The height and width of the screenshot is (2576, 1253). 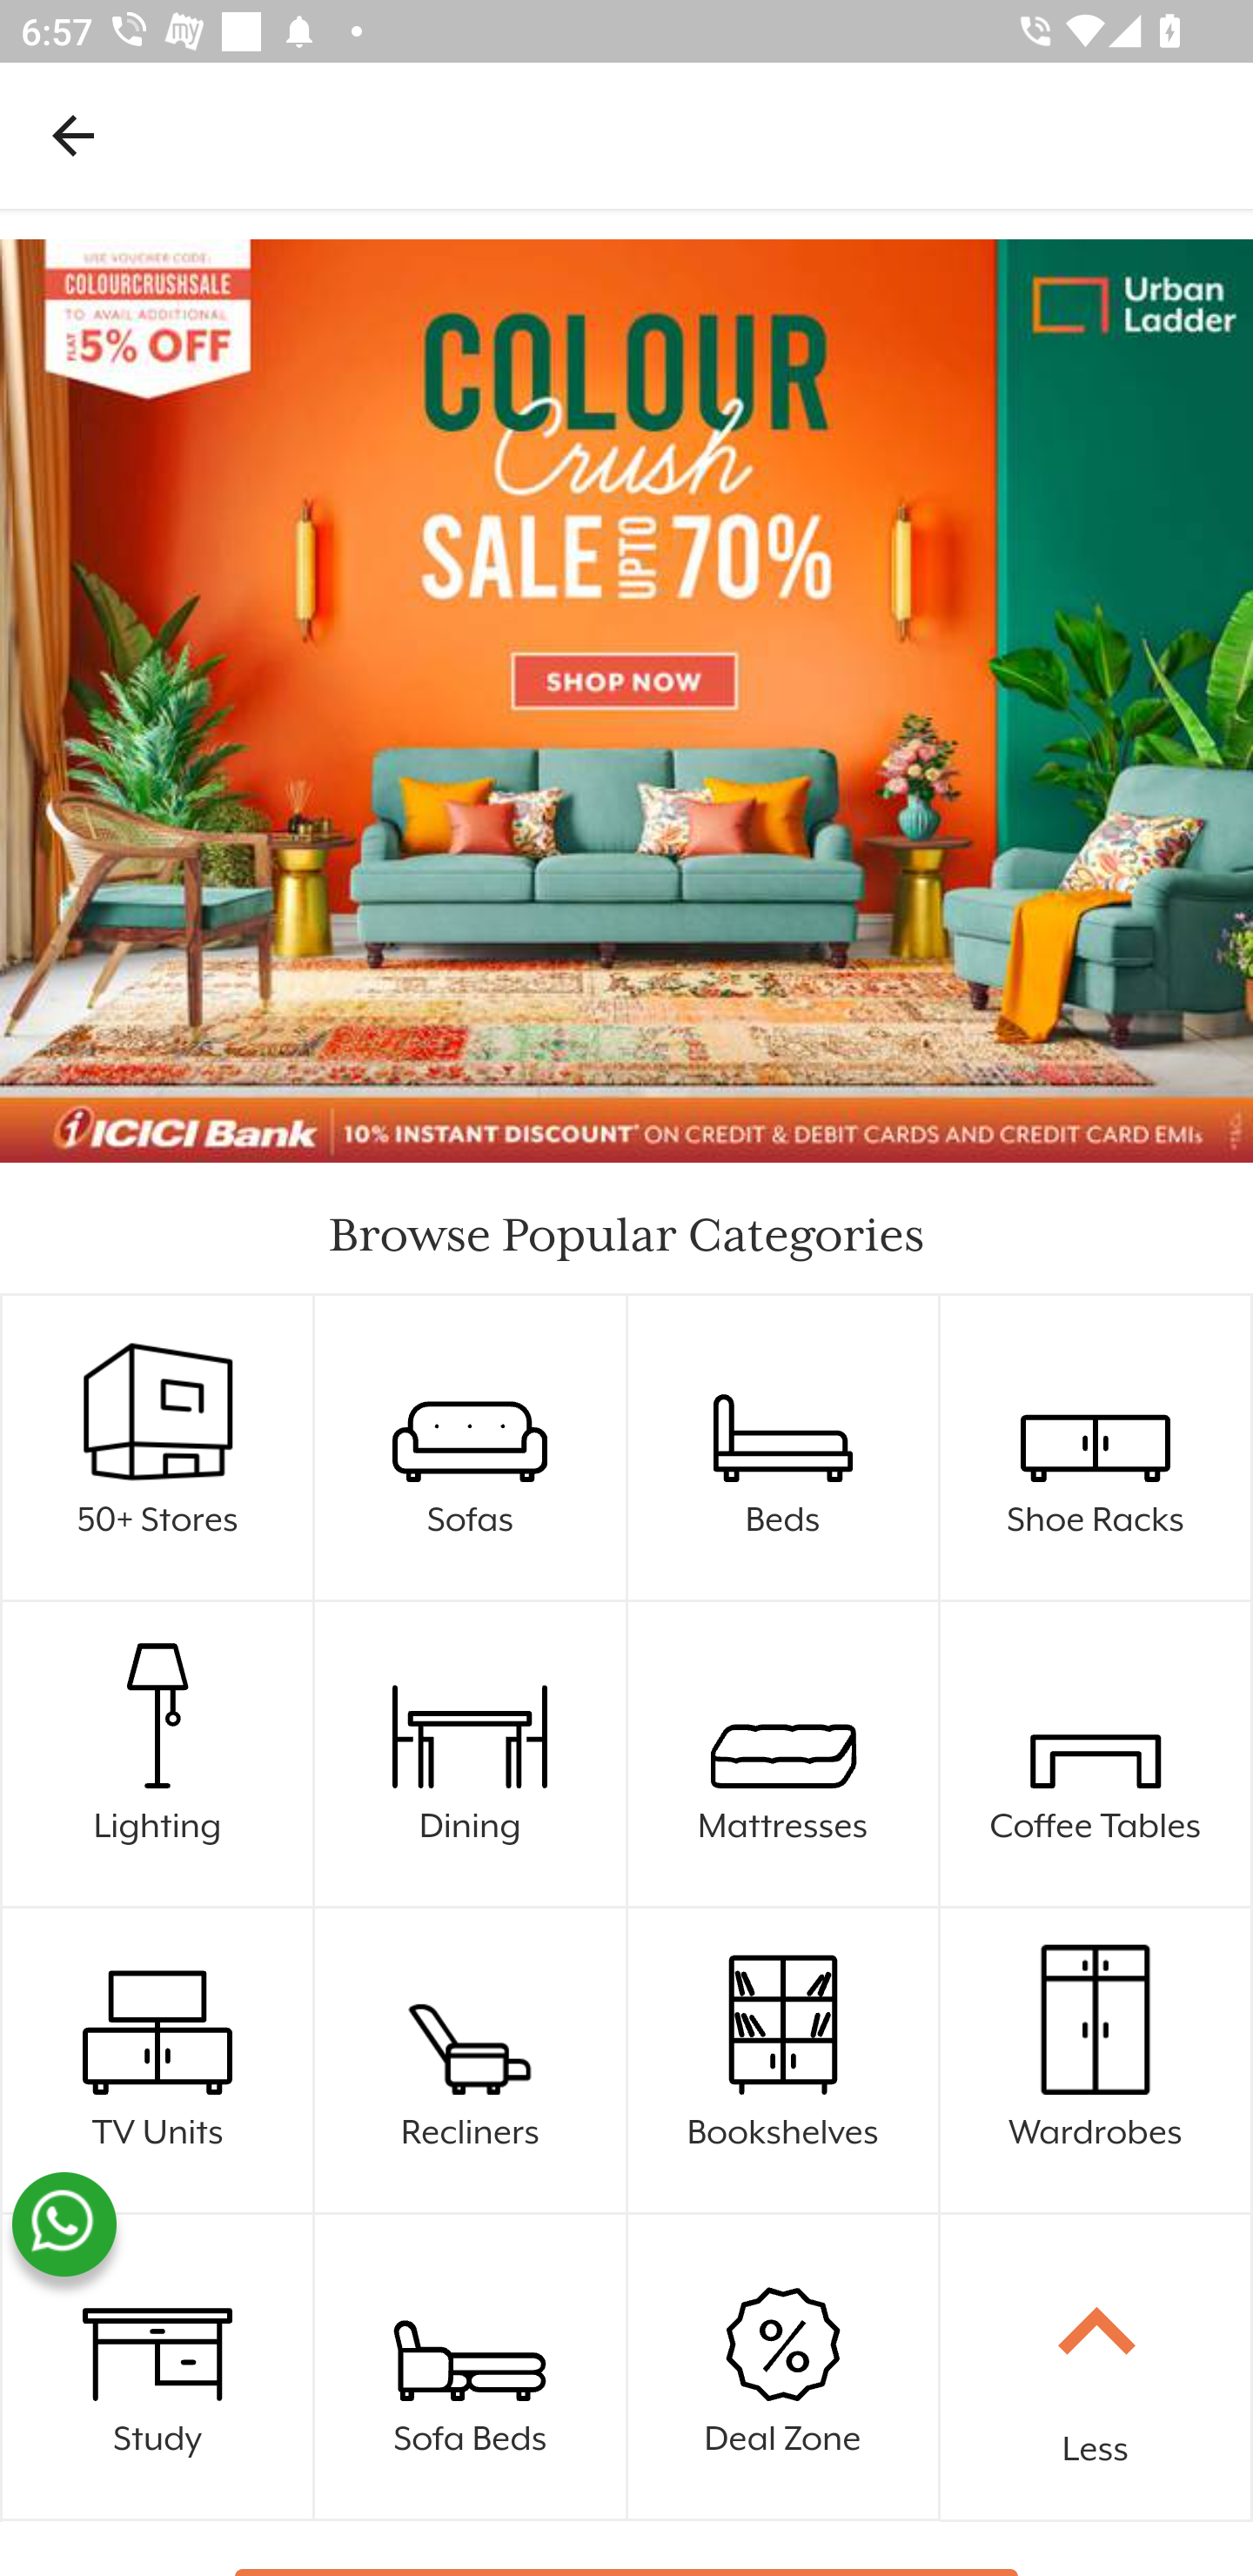 I want to click on Recliners Recliners Recliners Recliners, so click(x=471, y=2061).